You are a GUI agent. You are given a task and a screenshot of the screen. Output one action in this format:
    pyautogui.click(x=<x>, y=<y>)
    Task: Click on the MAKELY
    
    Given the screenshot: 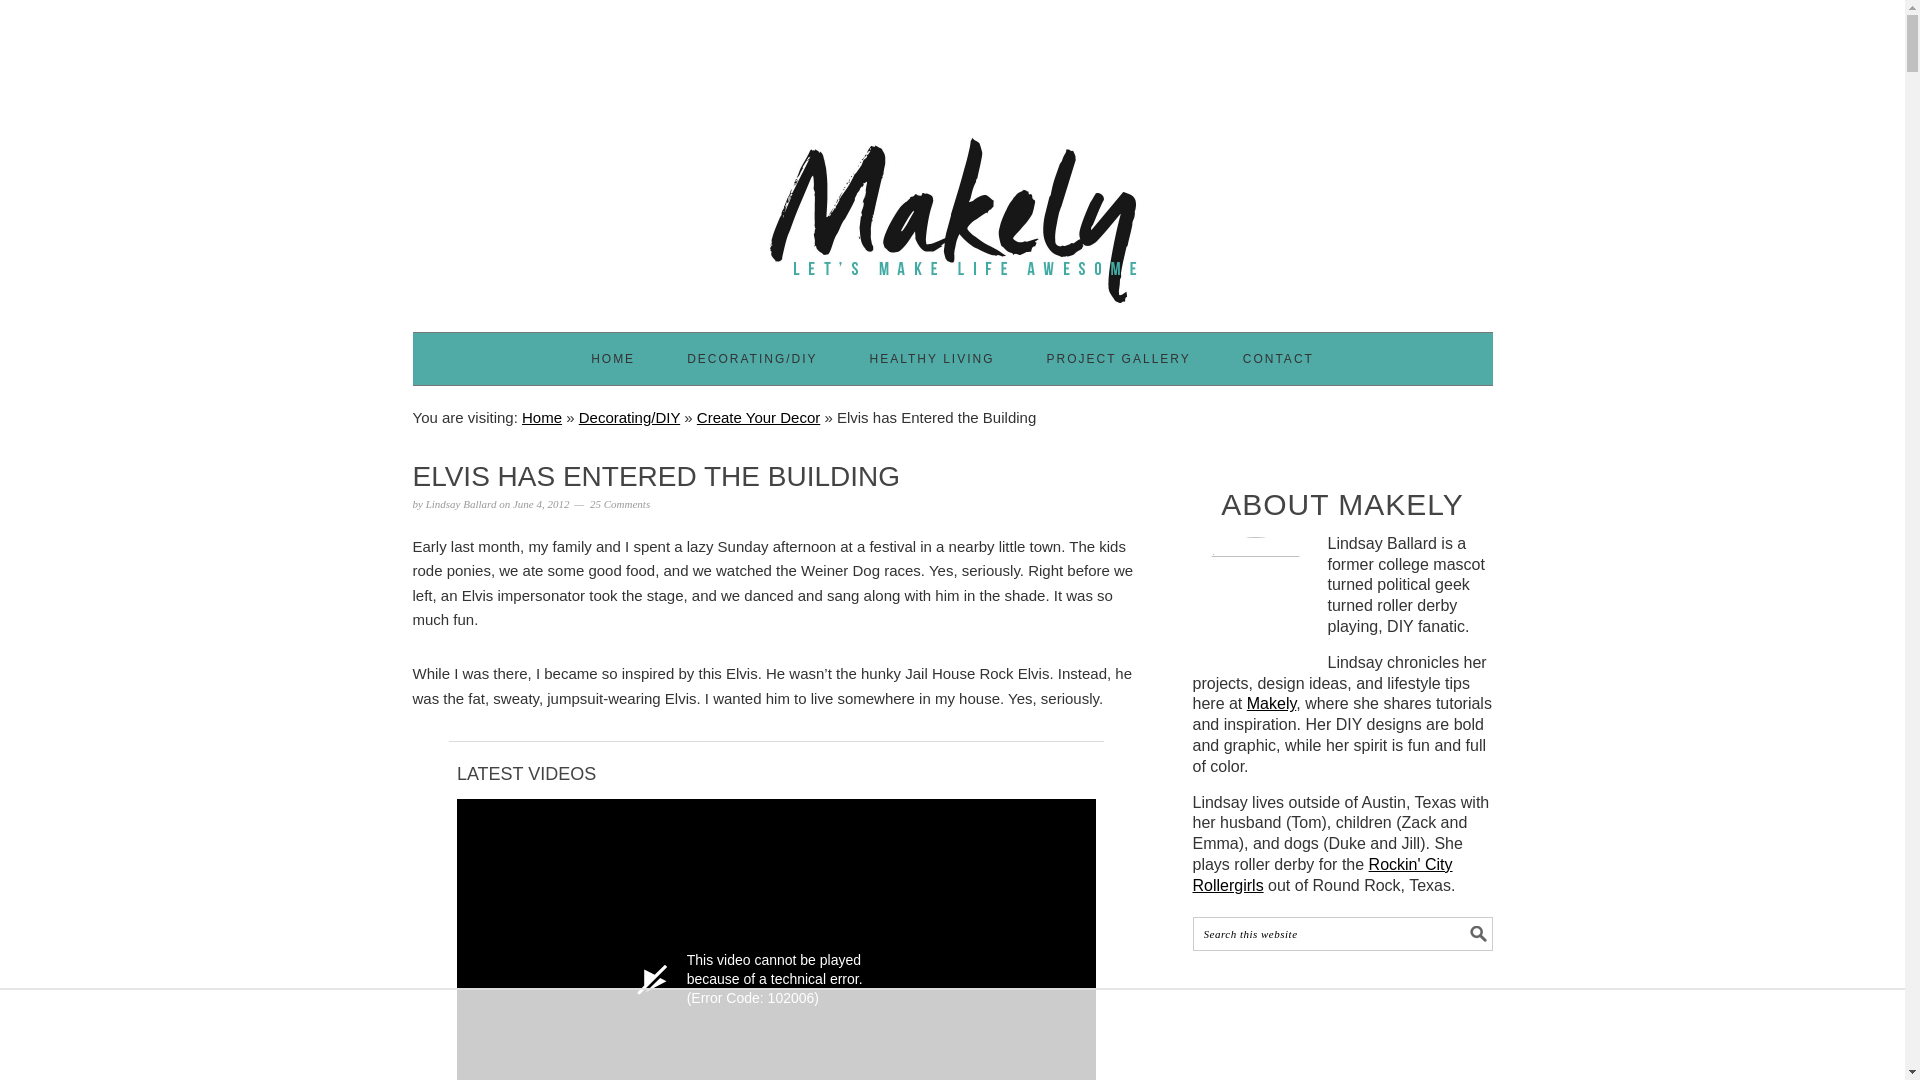 What is the action you would take?
    pyautogui.click(x=952, y=211)
    